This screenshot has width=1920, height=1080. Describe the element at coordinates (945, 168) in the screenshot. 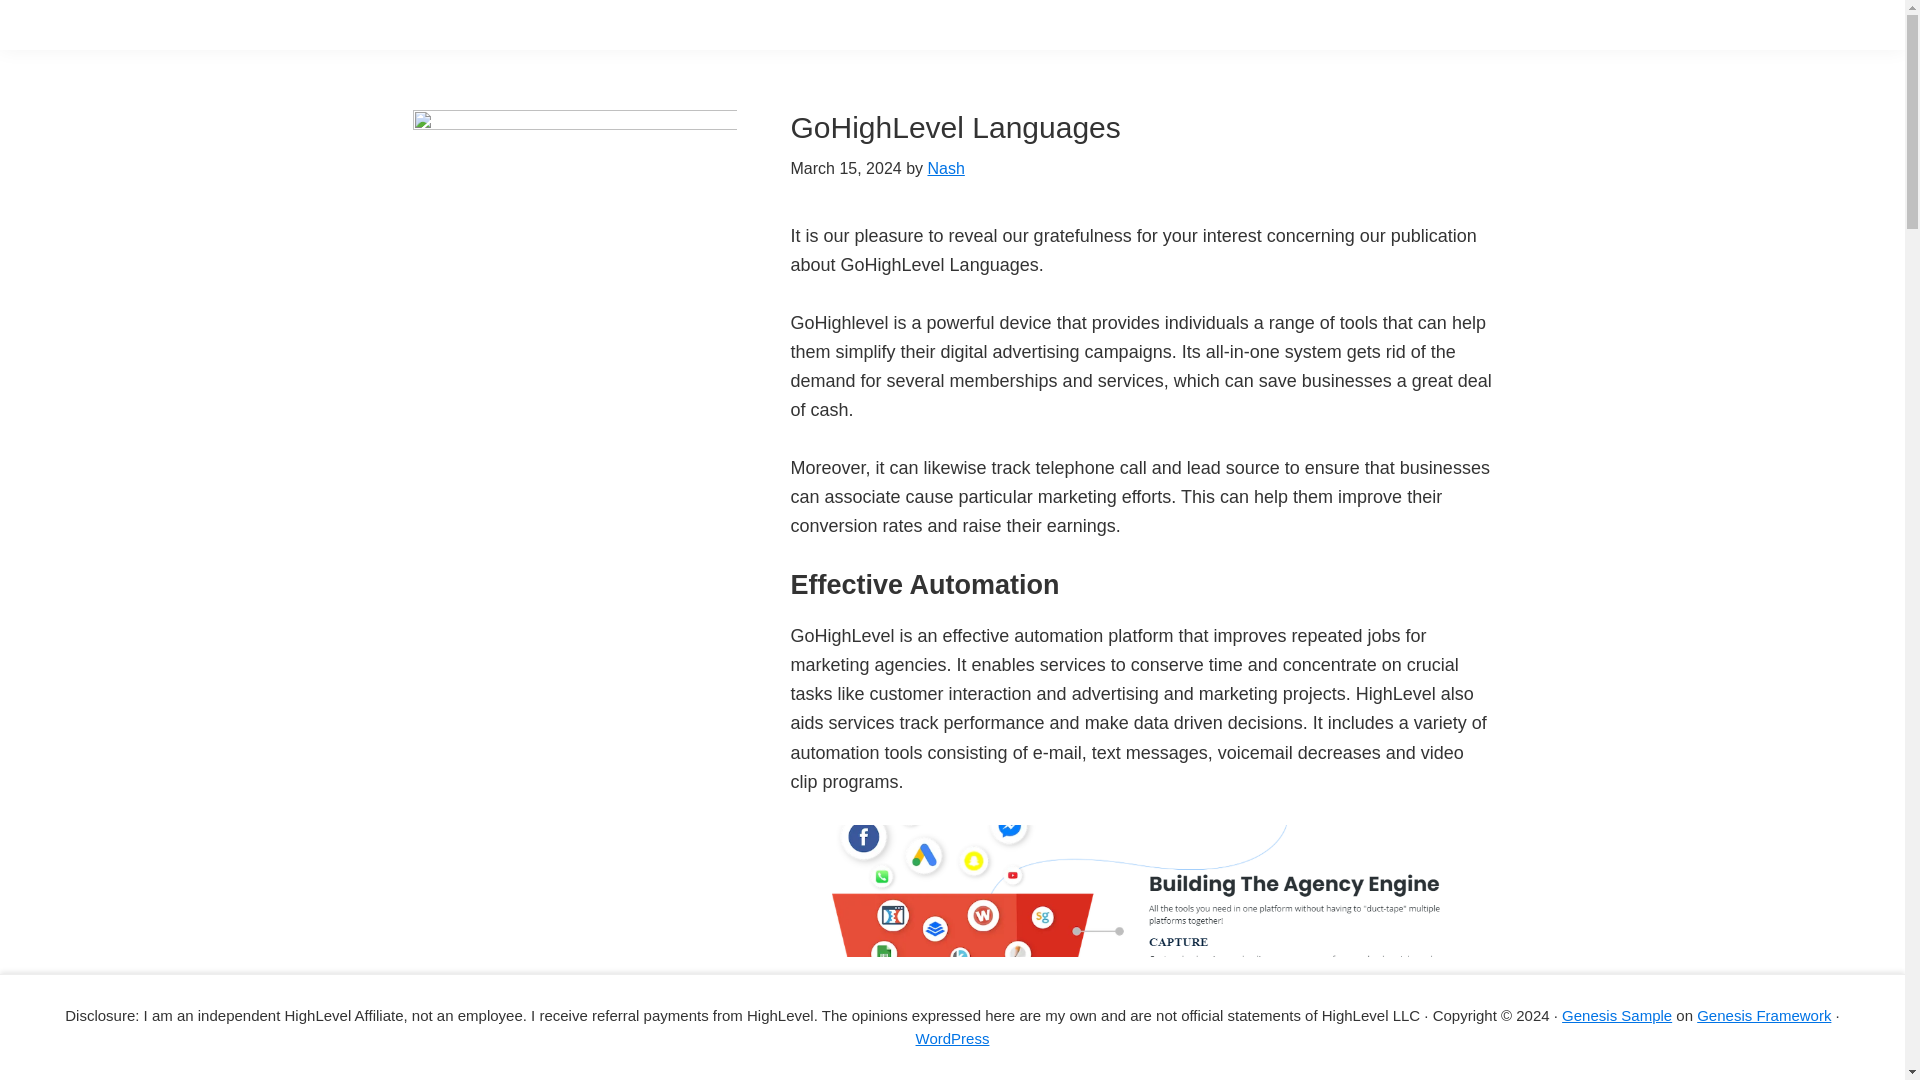

I see `Nash` at that location.